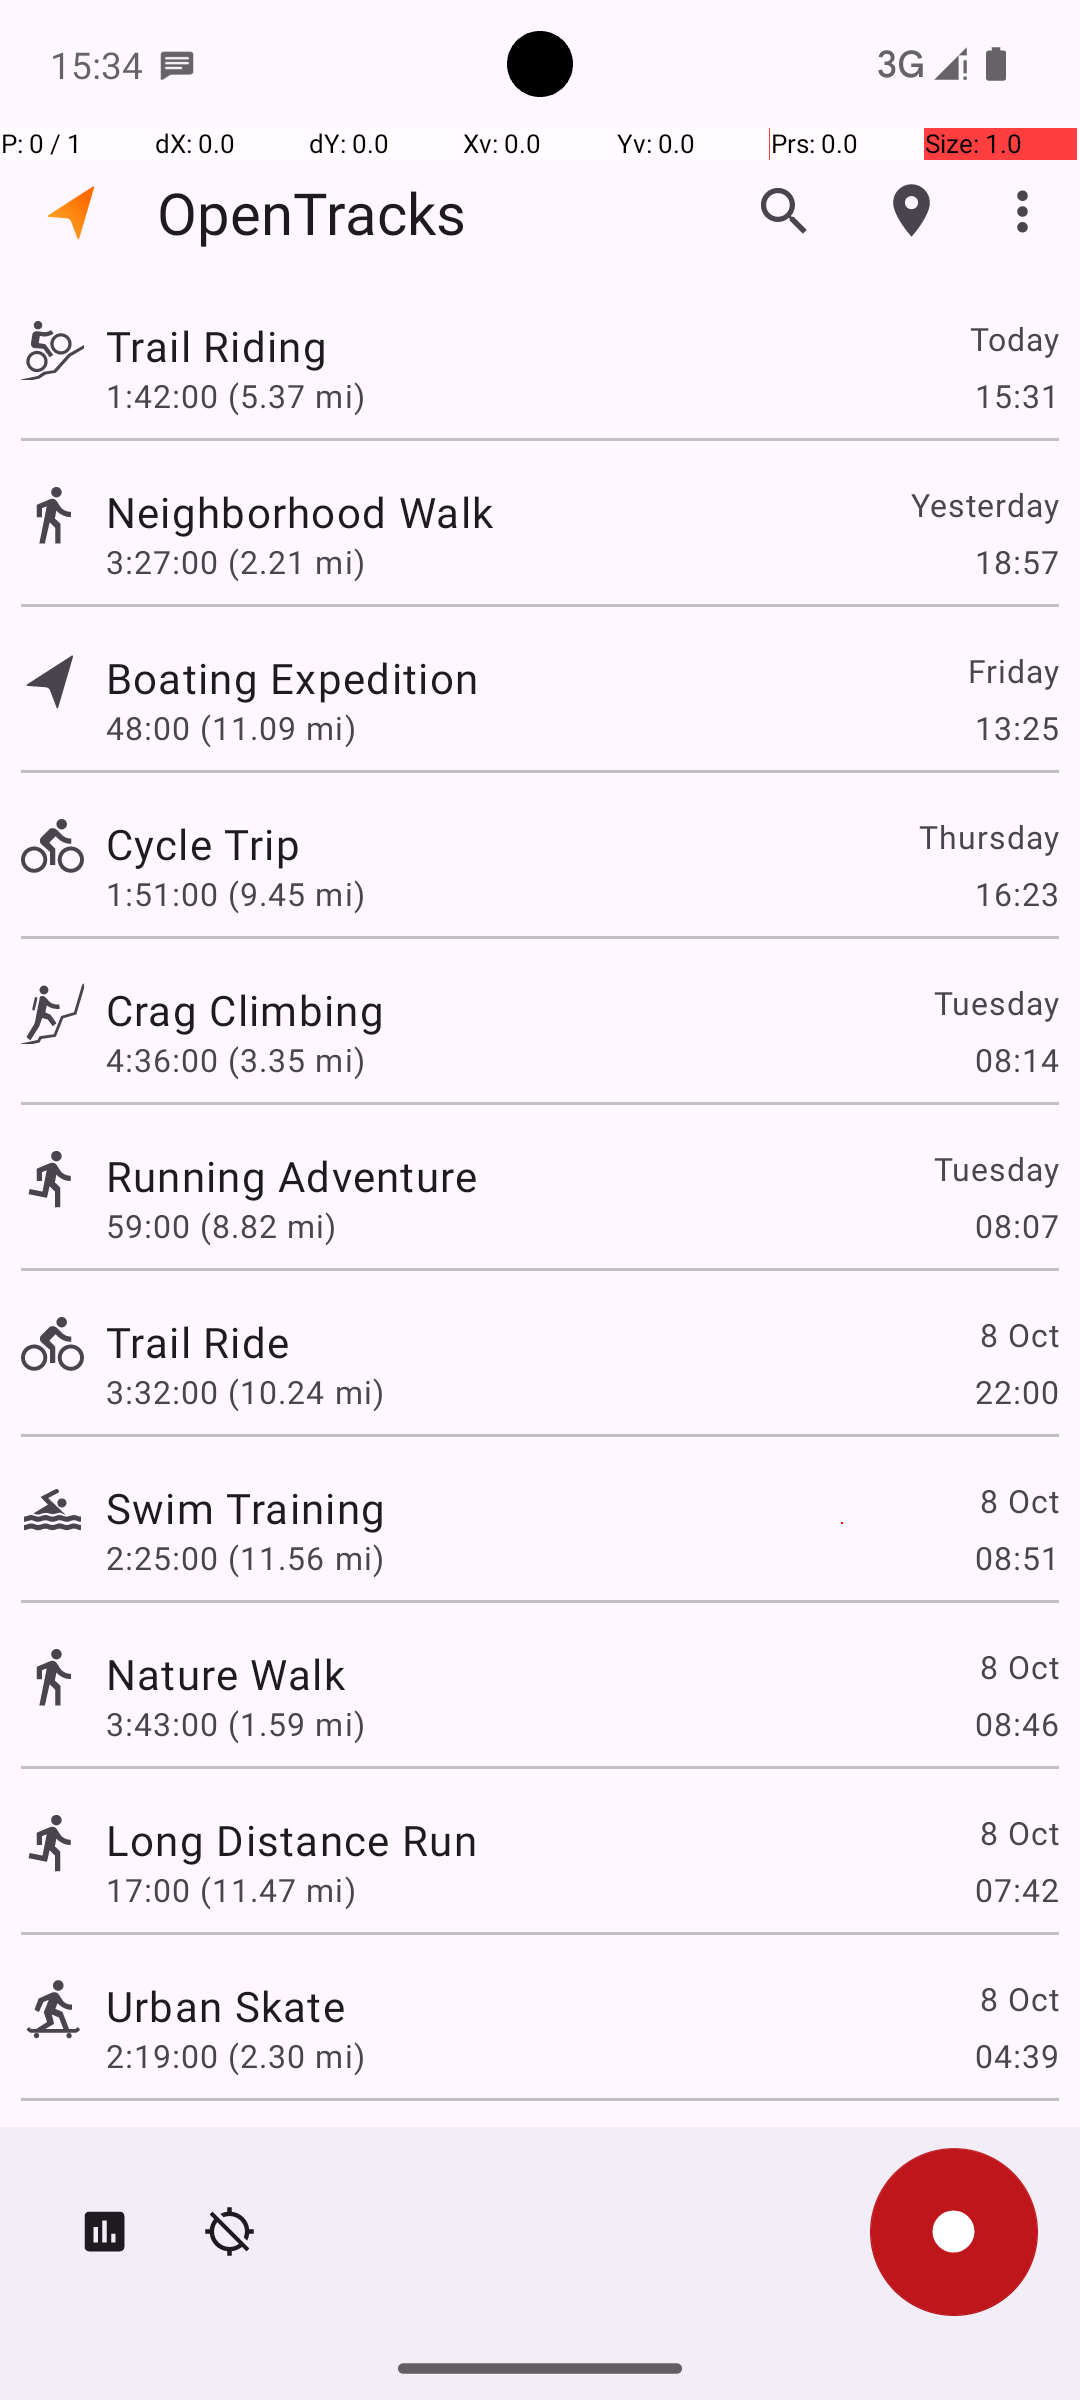 This screenshot has height=2400, width=1080. I want to click on Cycle Trip, so click(203, 844).